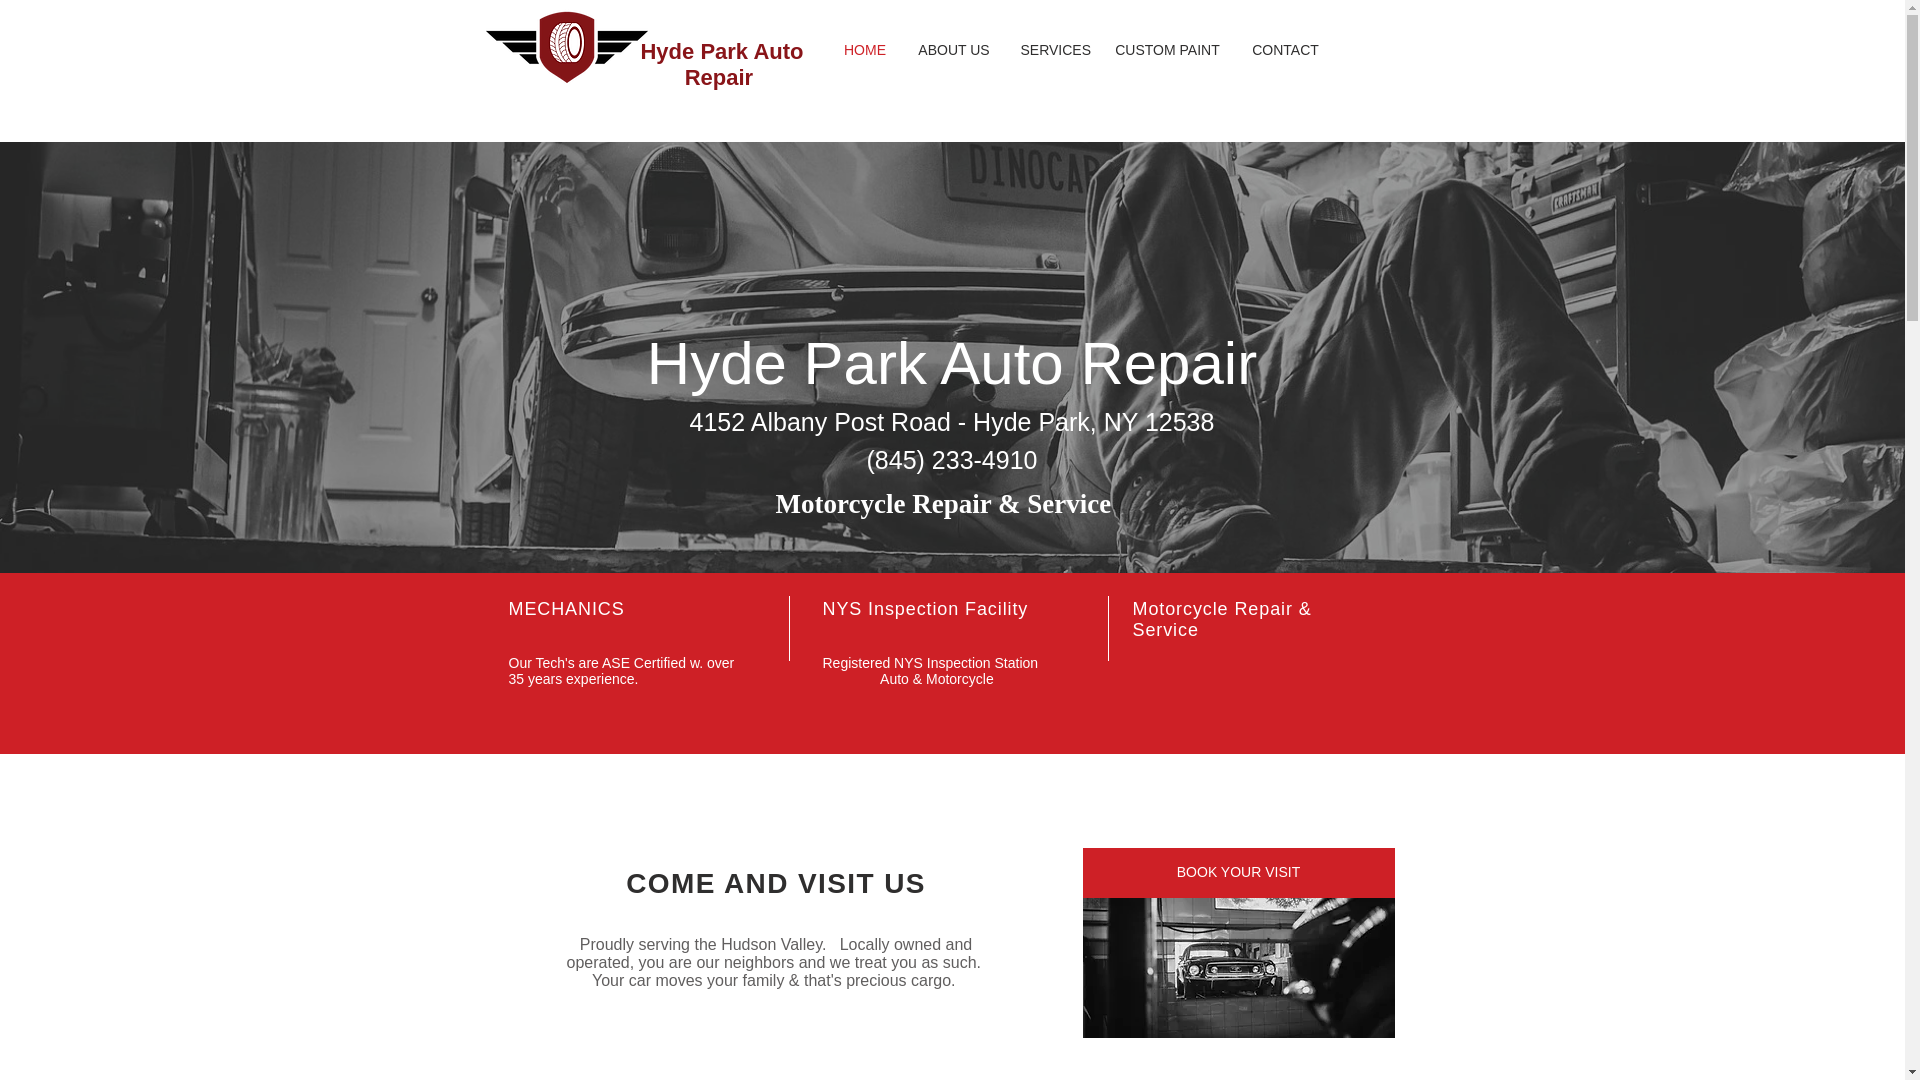 The image size is (1920, 1080). I want to click on CONTACT, so click(1286, 50).